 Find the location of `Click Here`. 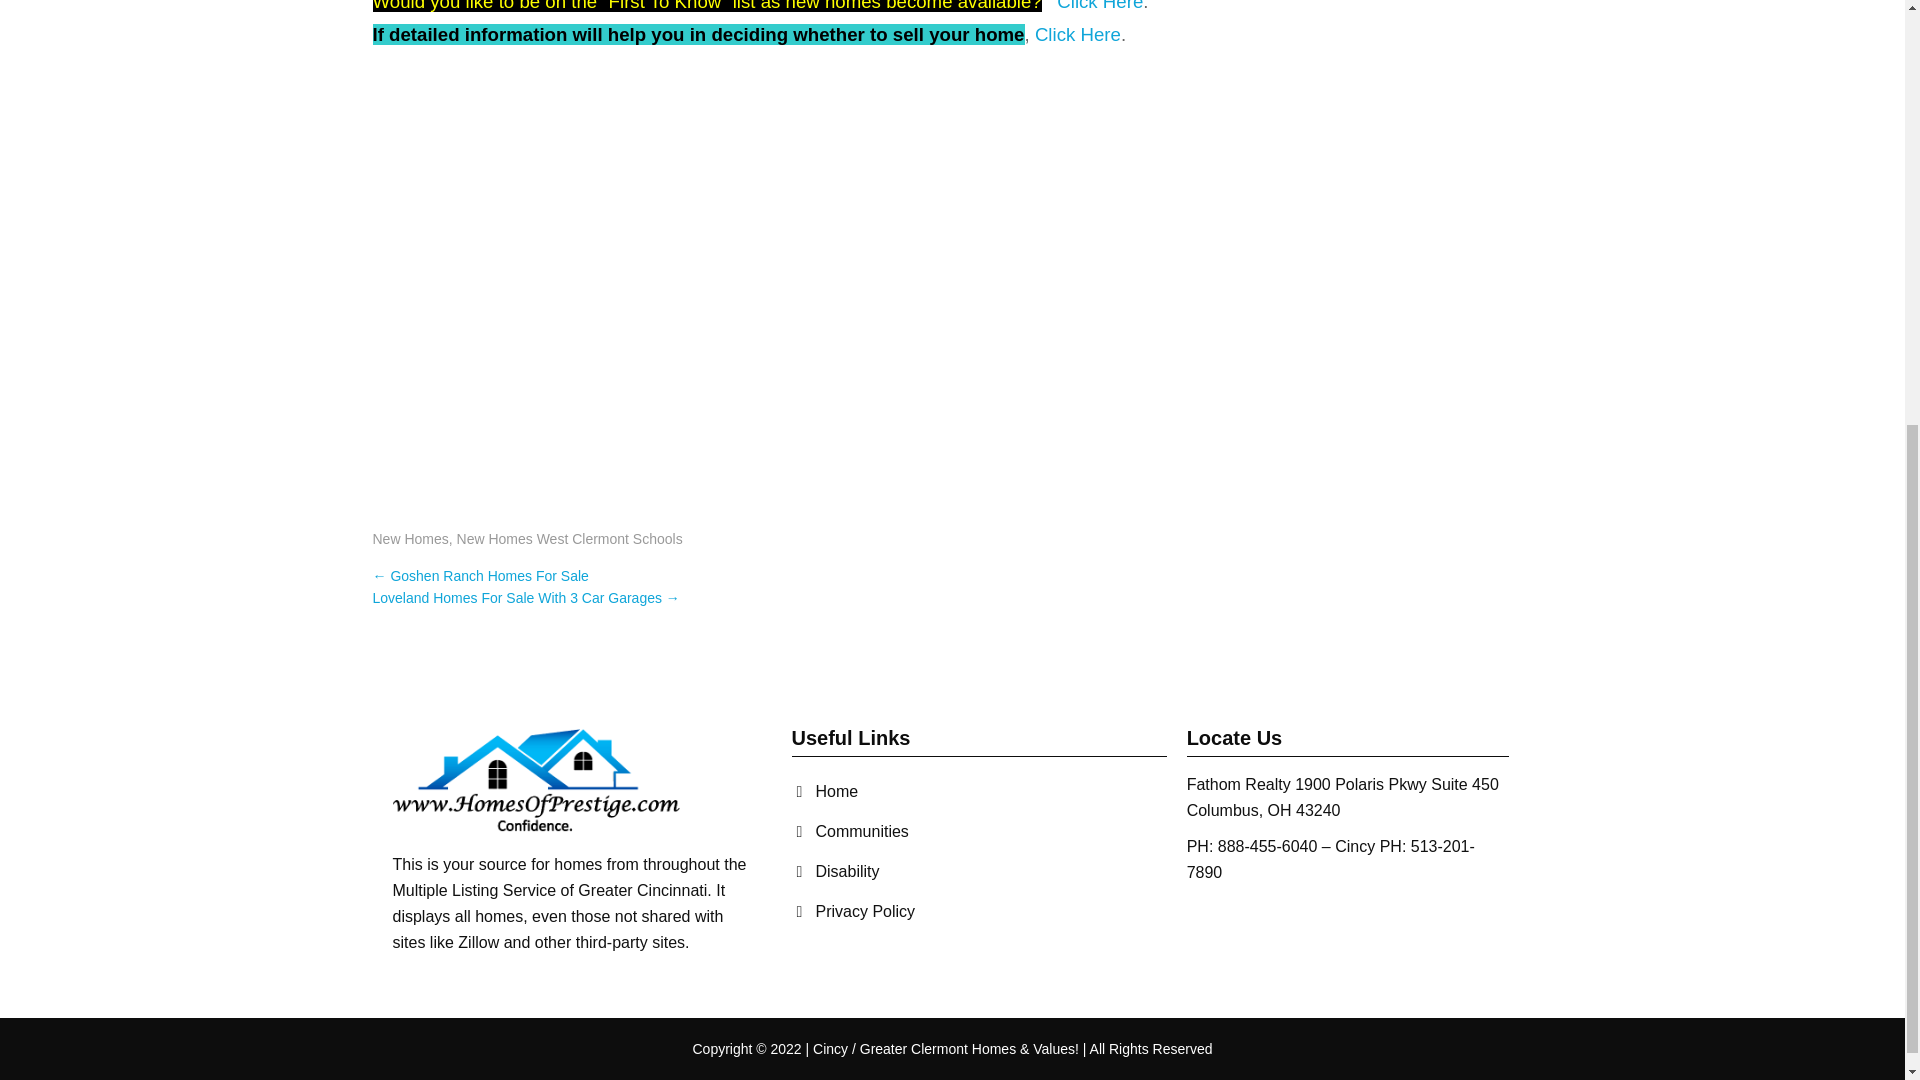

Click Here is located at coordinates (1078, 34).